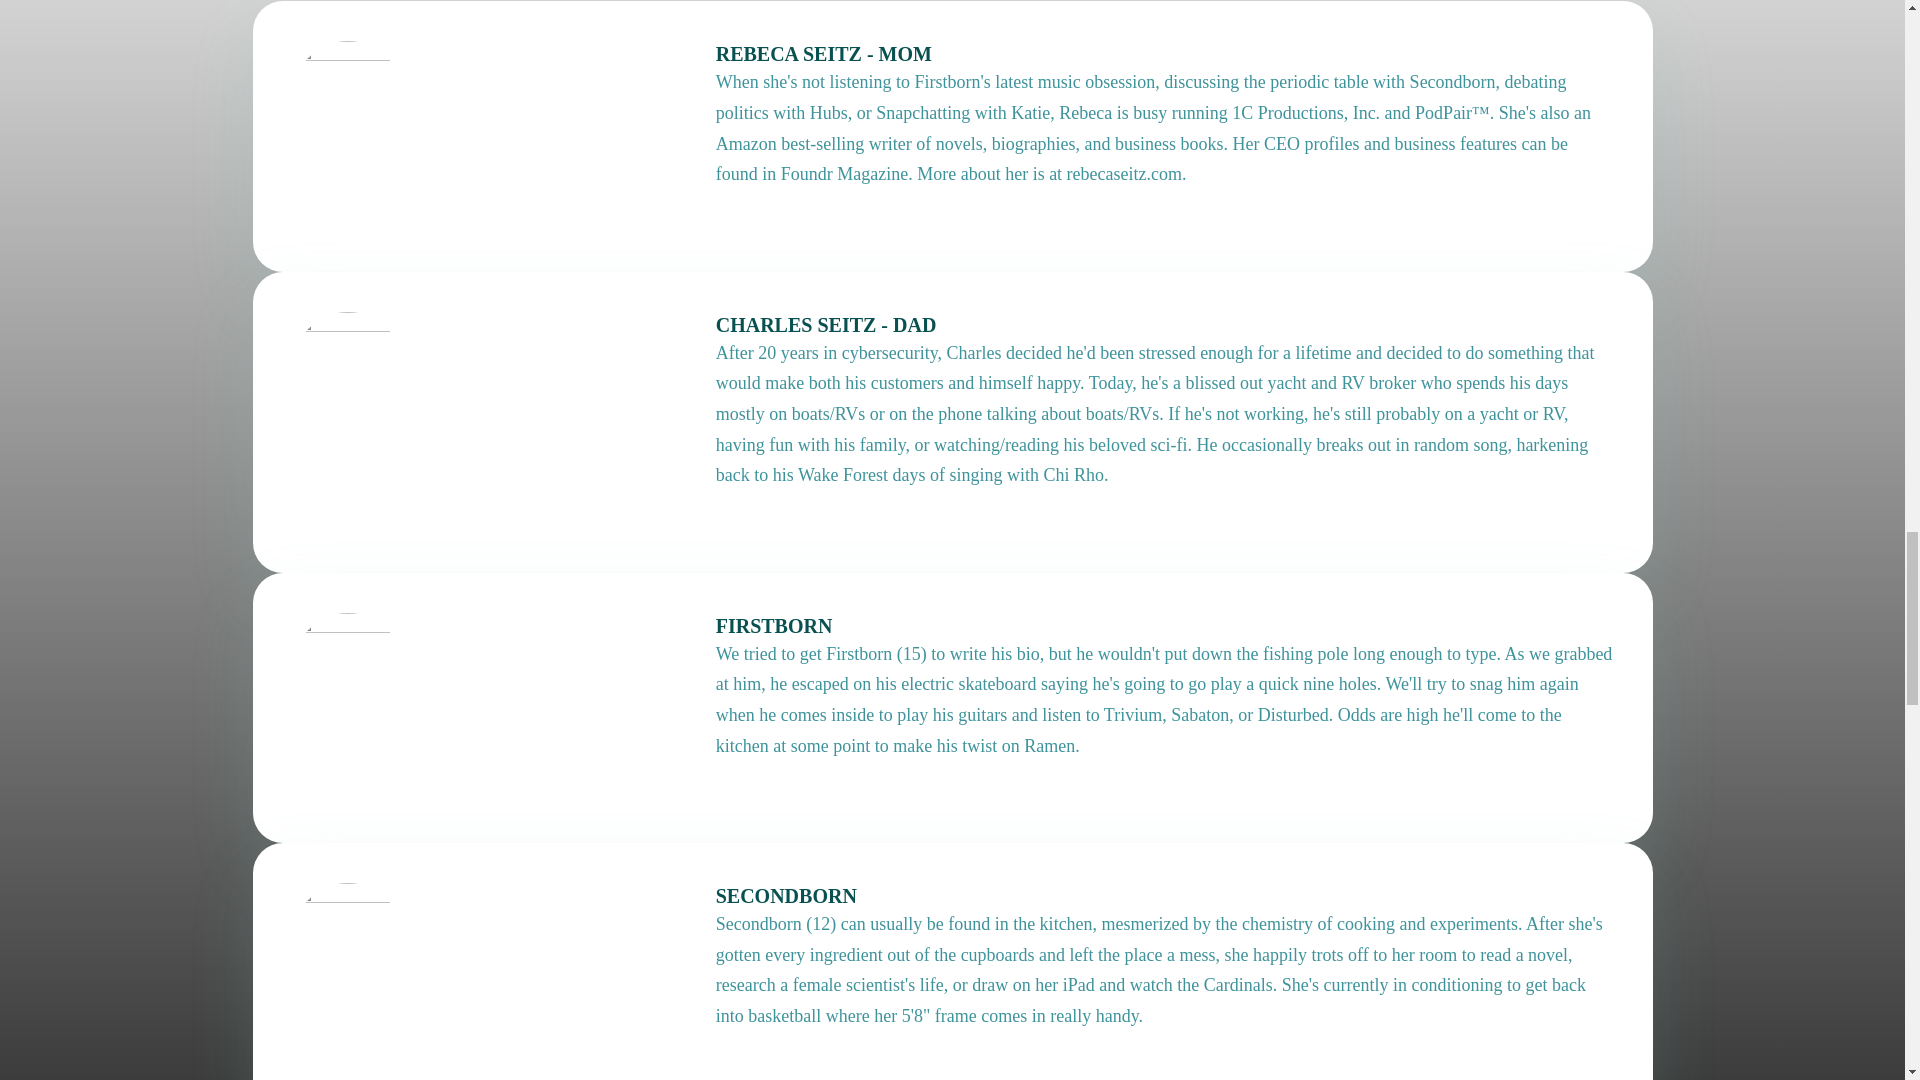 This screenshot has width=1920, height=1080. What do you see at coordinates (346, 668) in the screenshot?
I see `047DE7E9-D03D-4105-BA79-3B02DFBEFE08` at bounding box center [346, 668].